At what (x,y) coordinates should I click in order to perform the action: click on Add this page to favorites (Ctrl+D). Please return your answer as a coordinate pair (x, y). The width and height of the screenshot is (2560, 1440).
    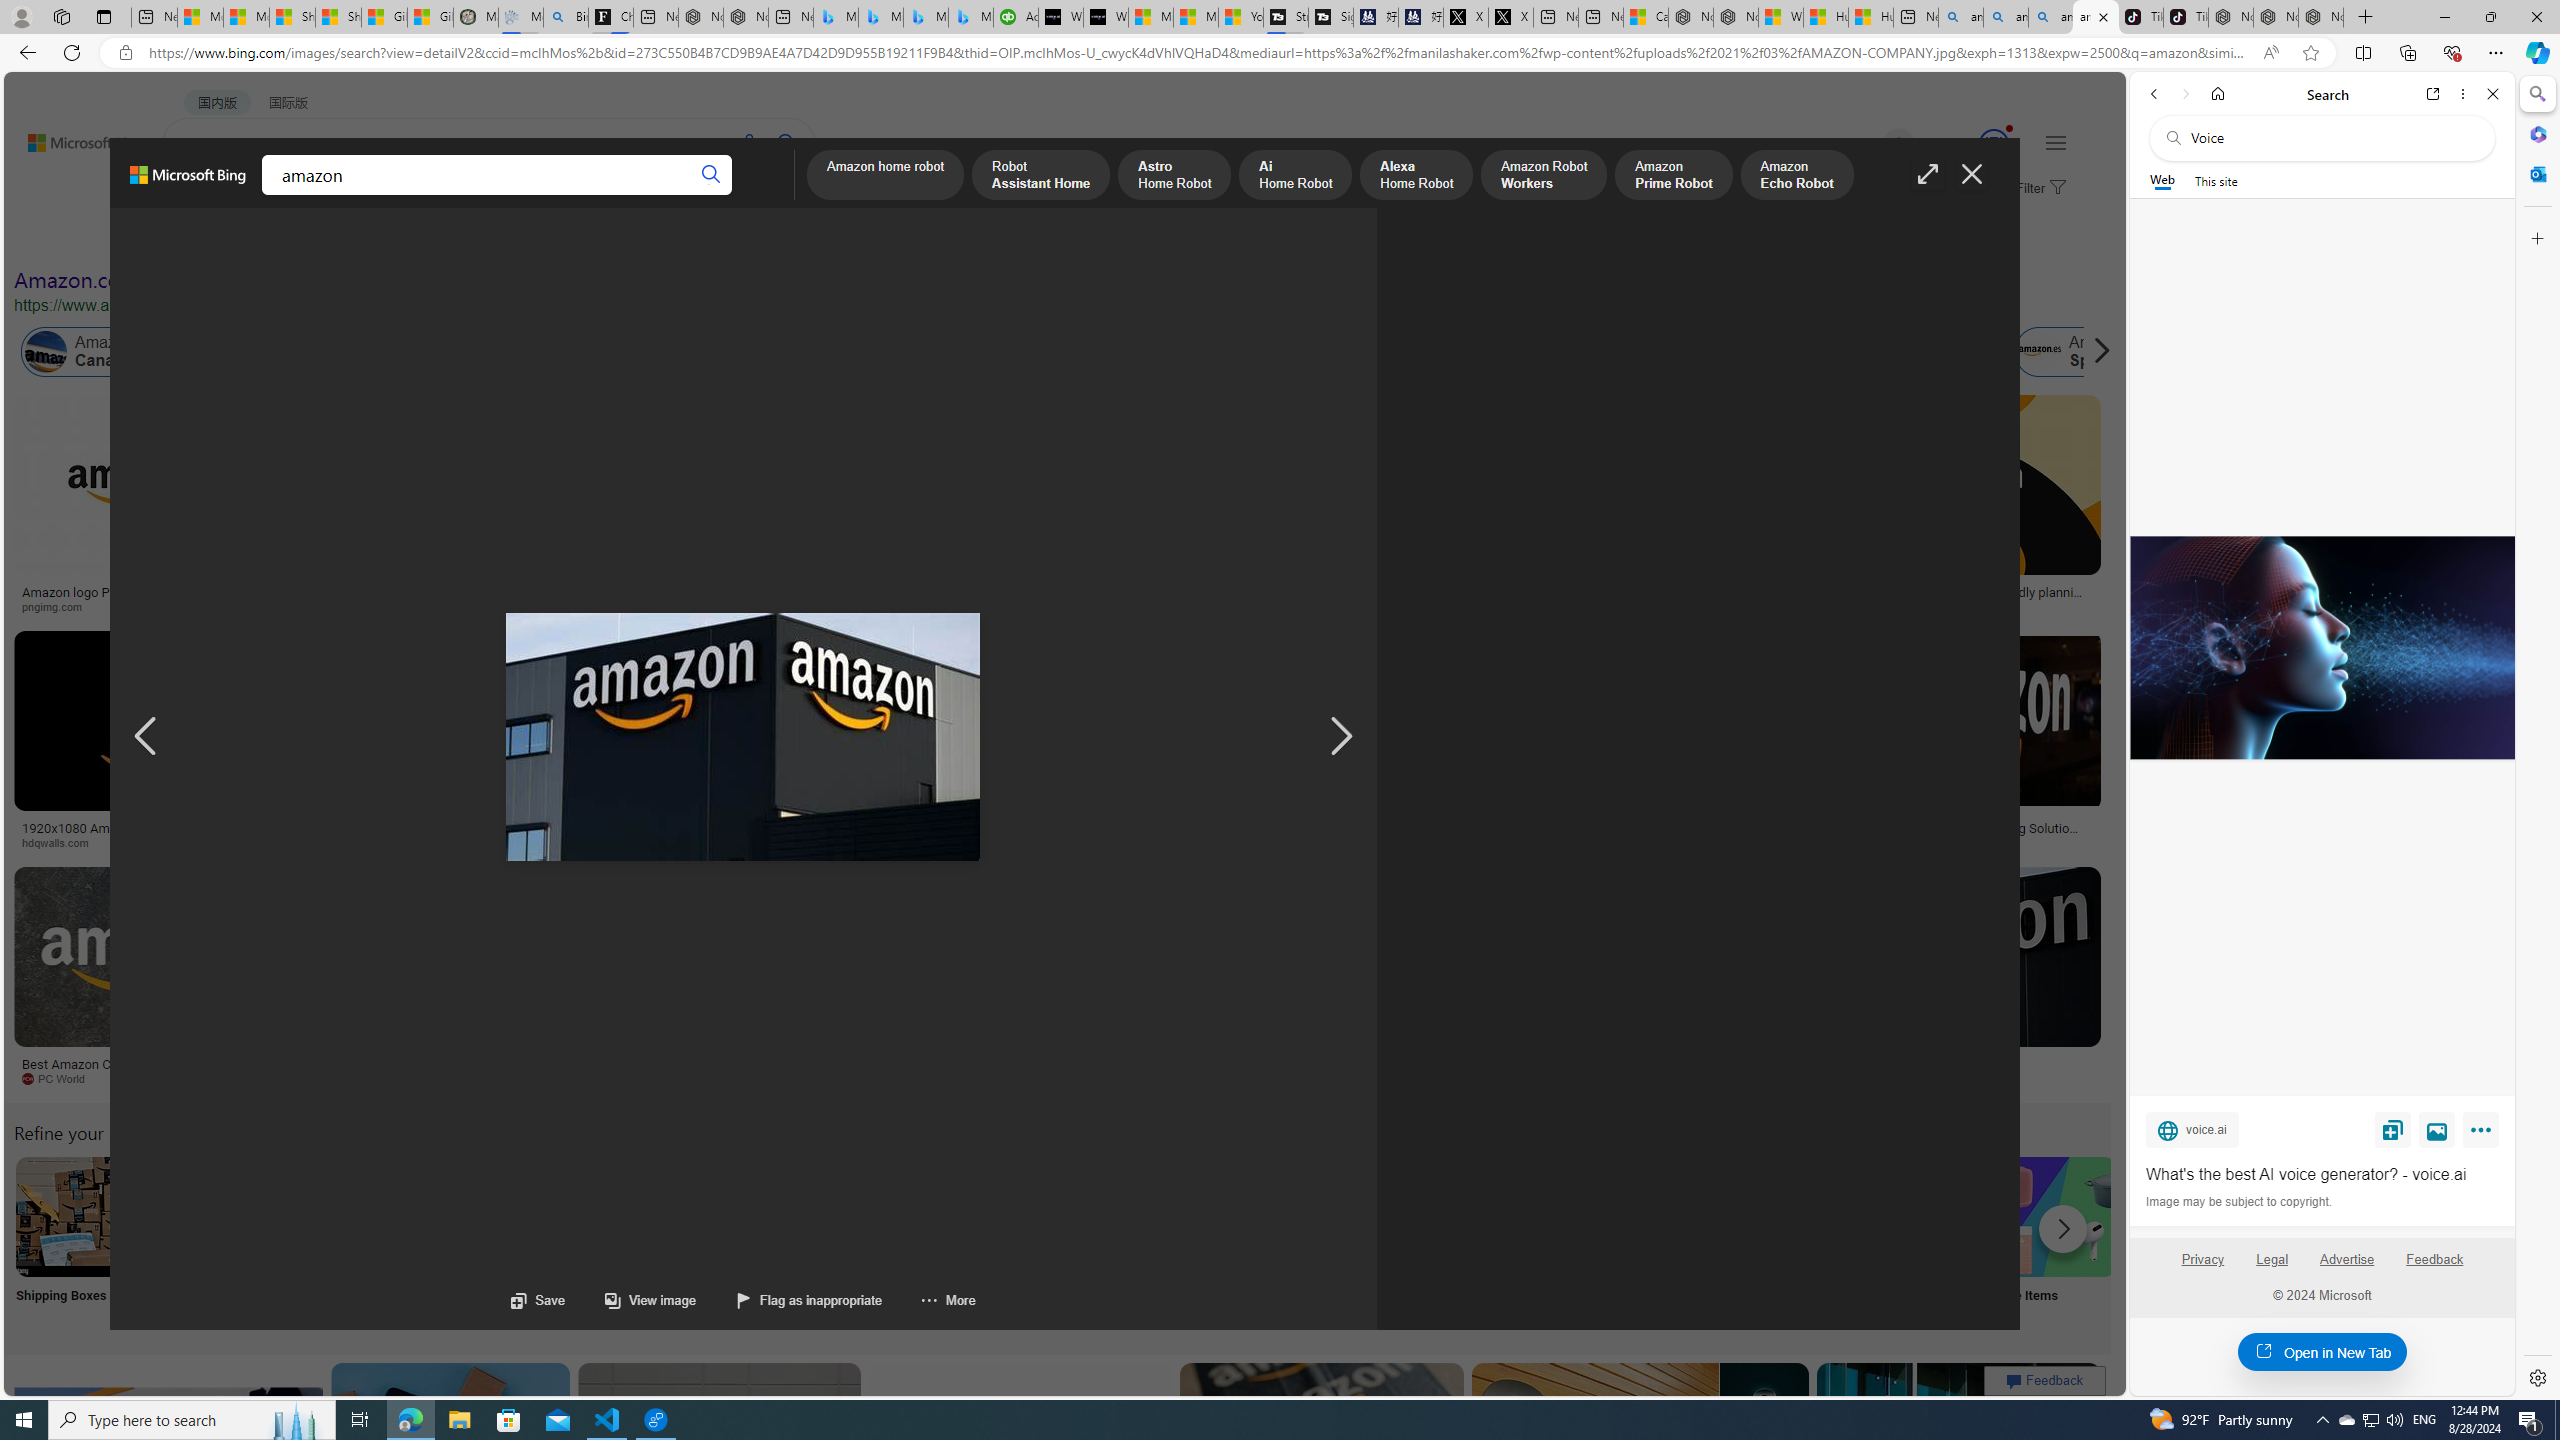
    Looking at the image, I should click on (2312, 53).